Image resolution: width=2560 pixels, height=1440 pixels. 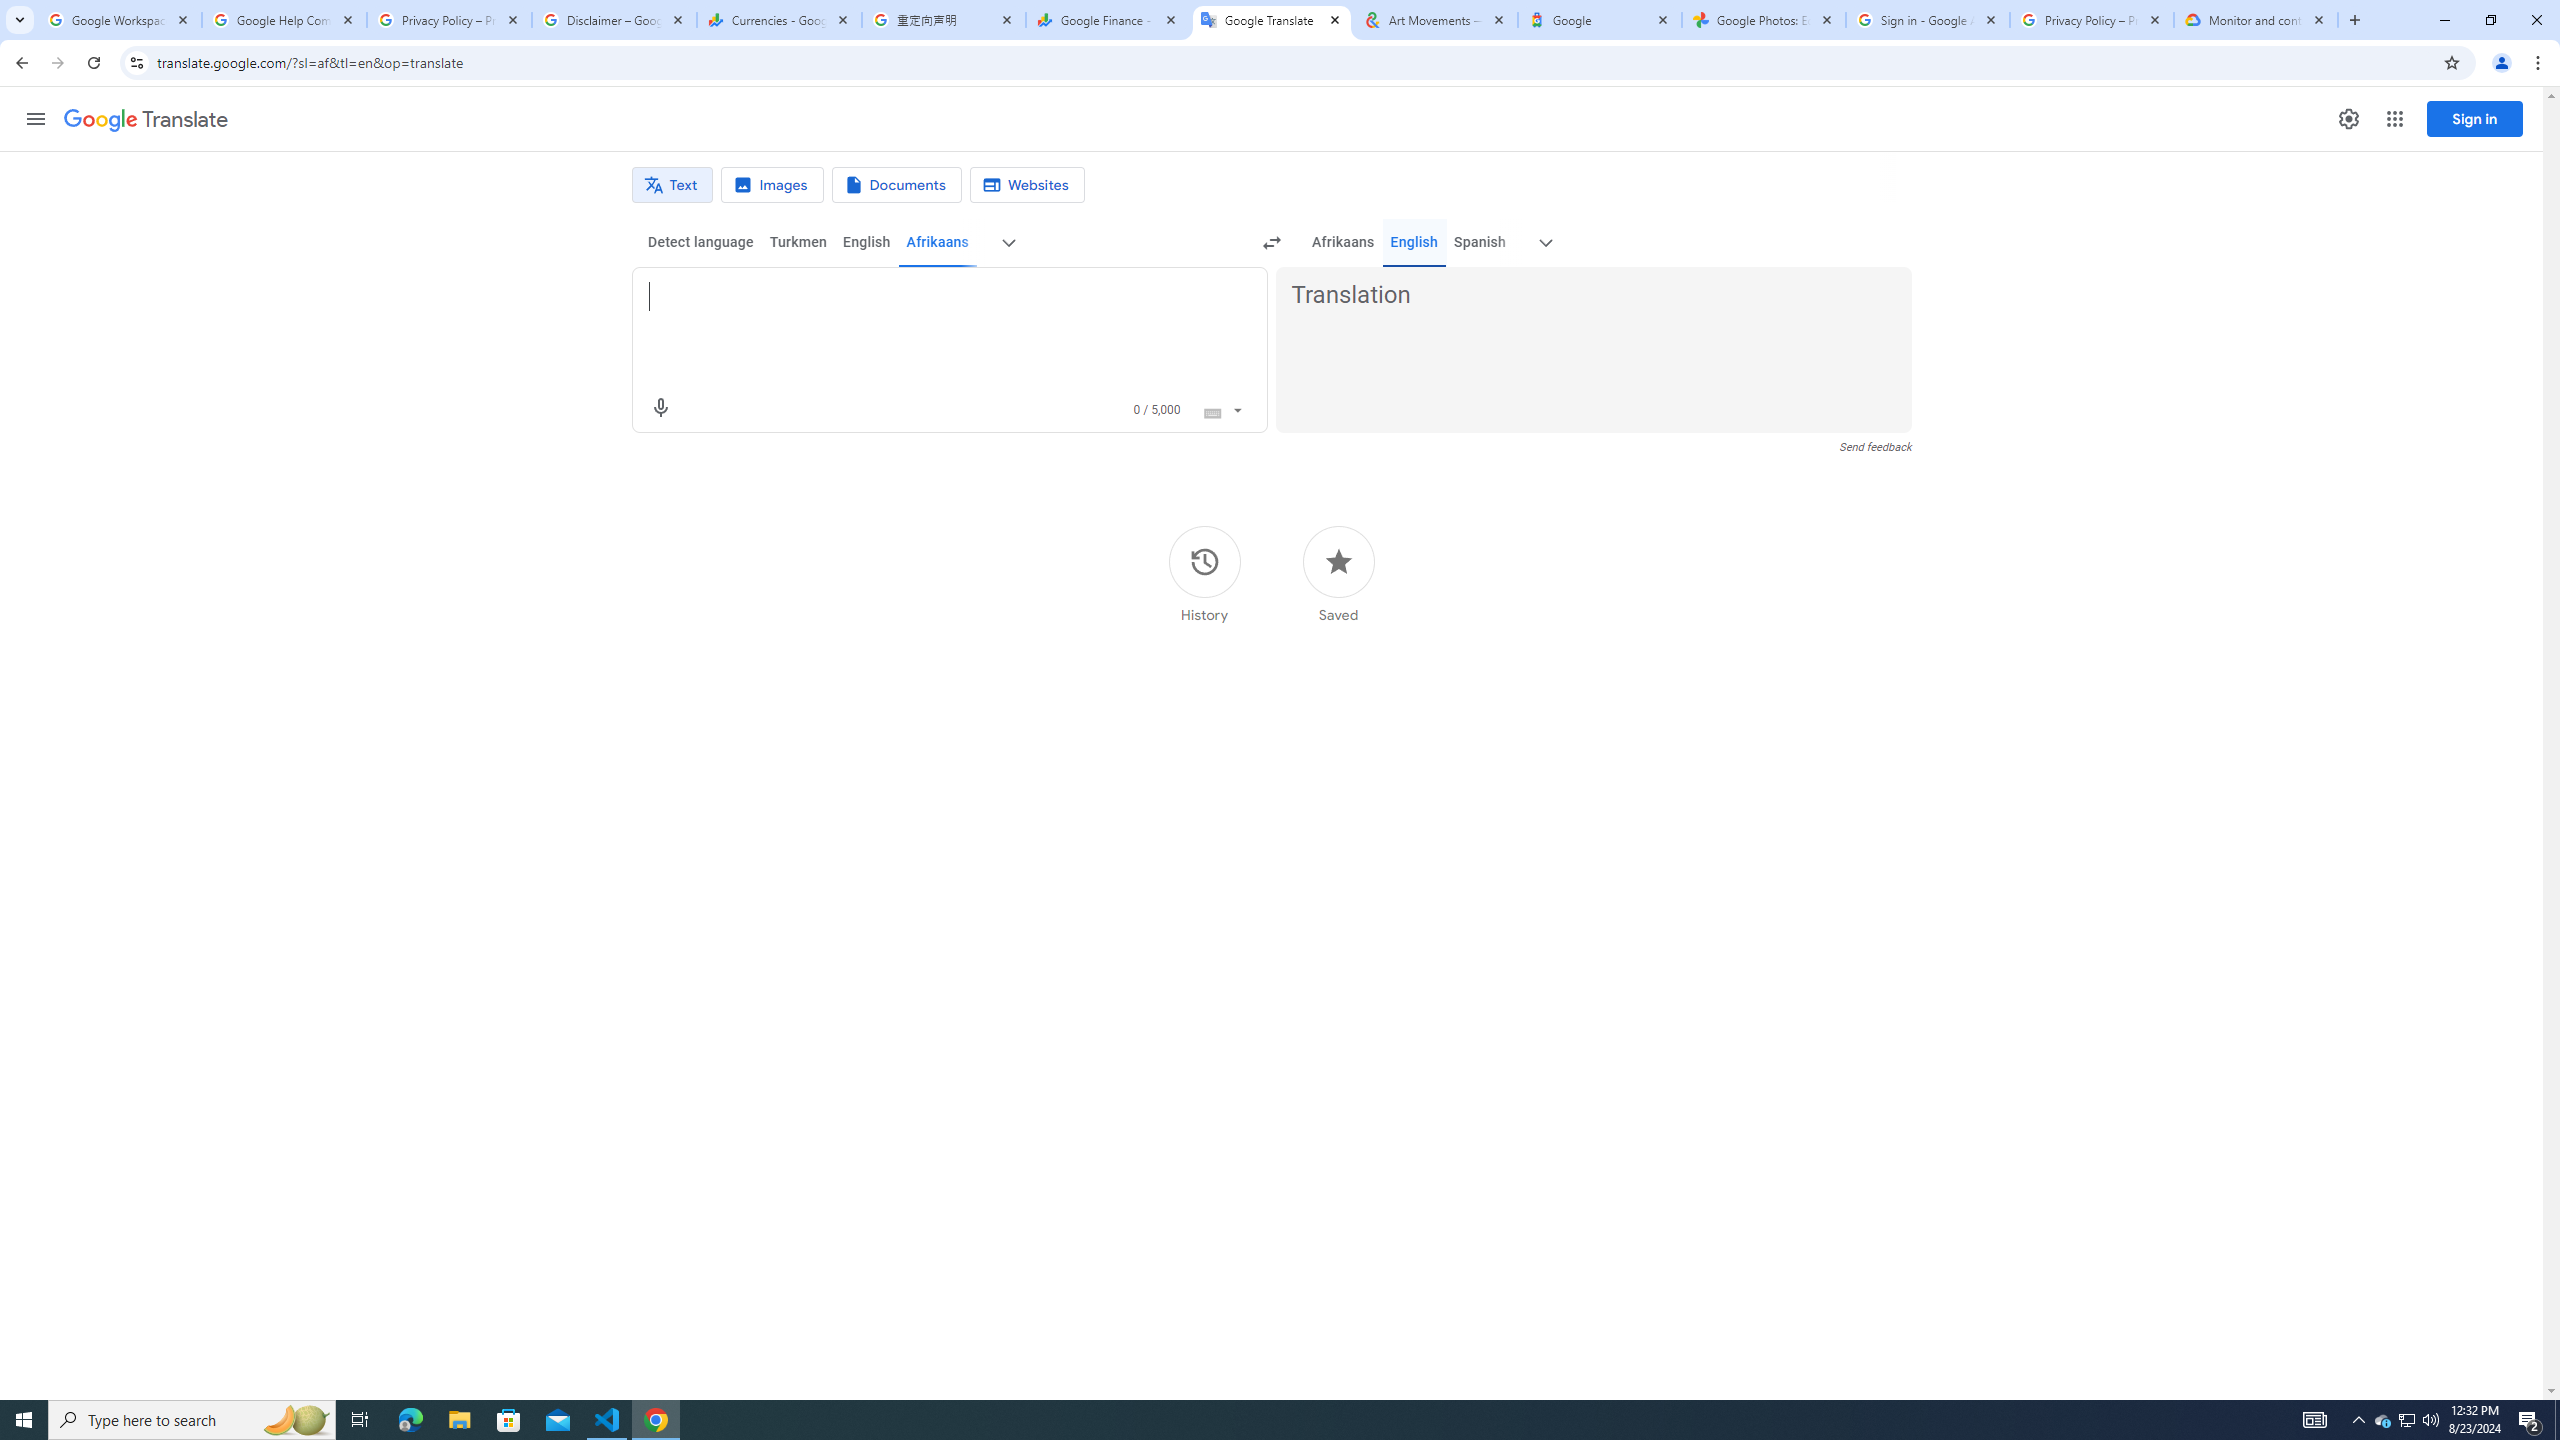 I want to click on Google Translate, so click(x=1270, y=20).